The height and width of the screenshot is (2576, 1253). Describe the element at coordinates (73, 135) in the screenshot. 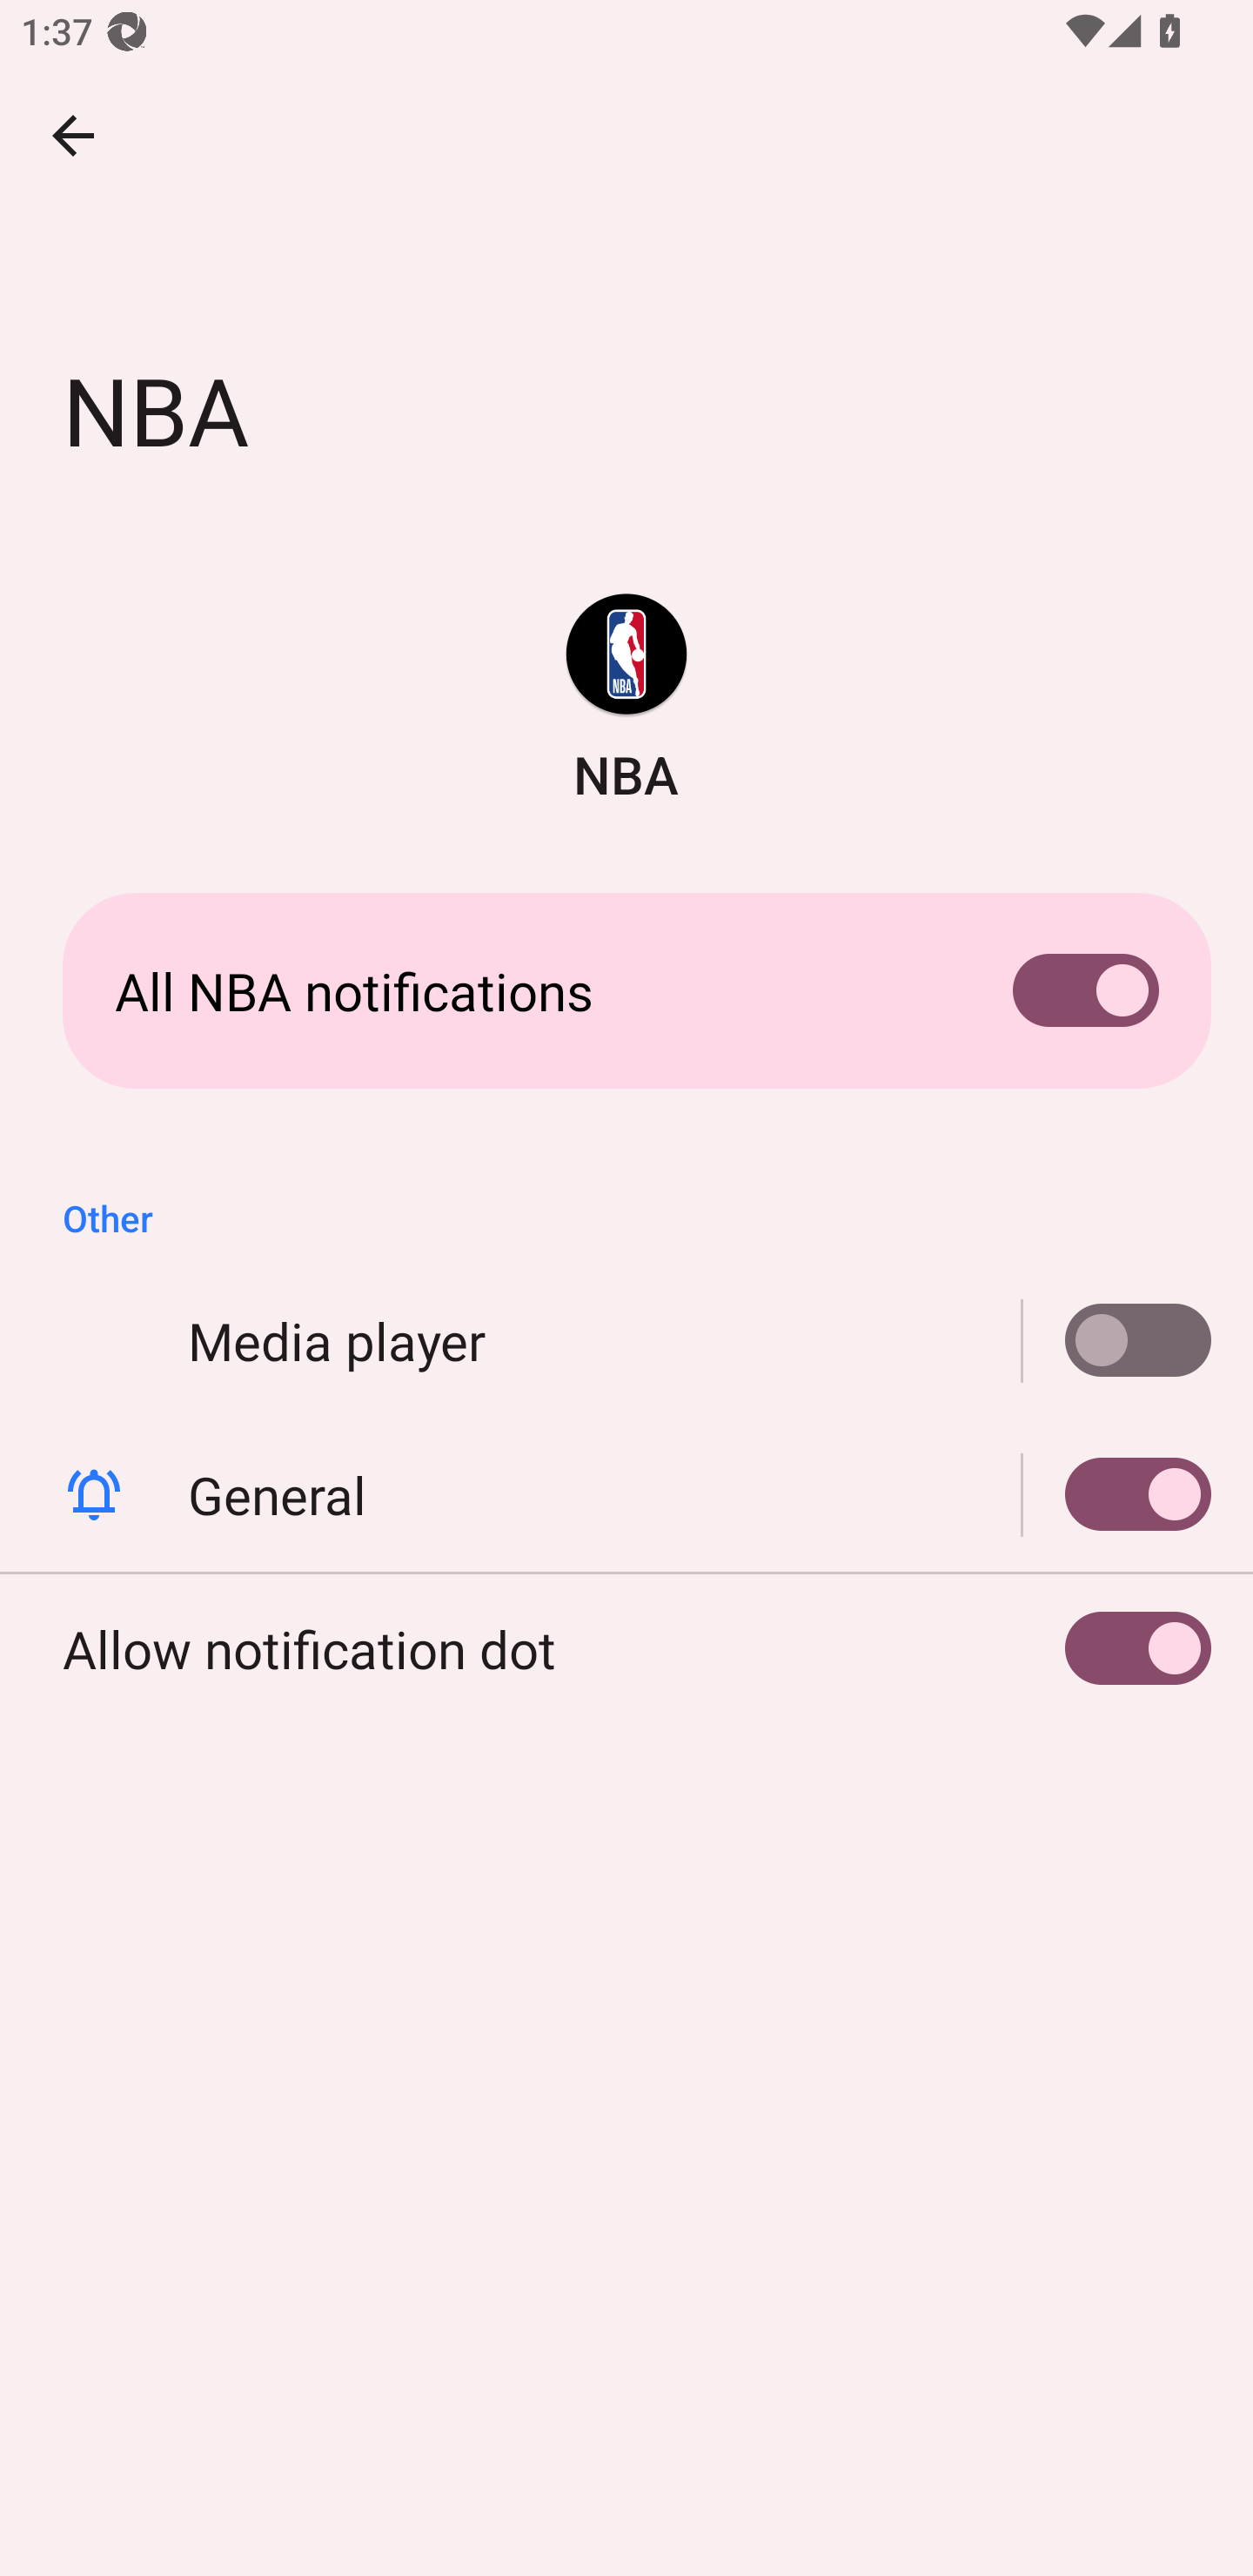

I see `Navigate up` at that location.